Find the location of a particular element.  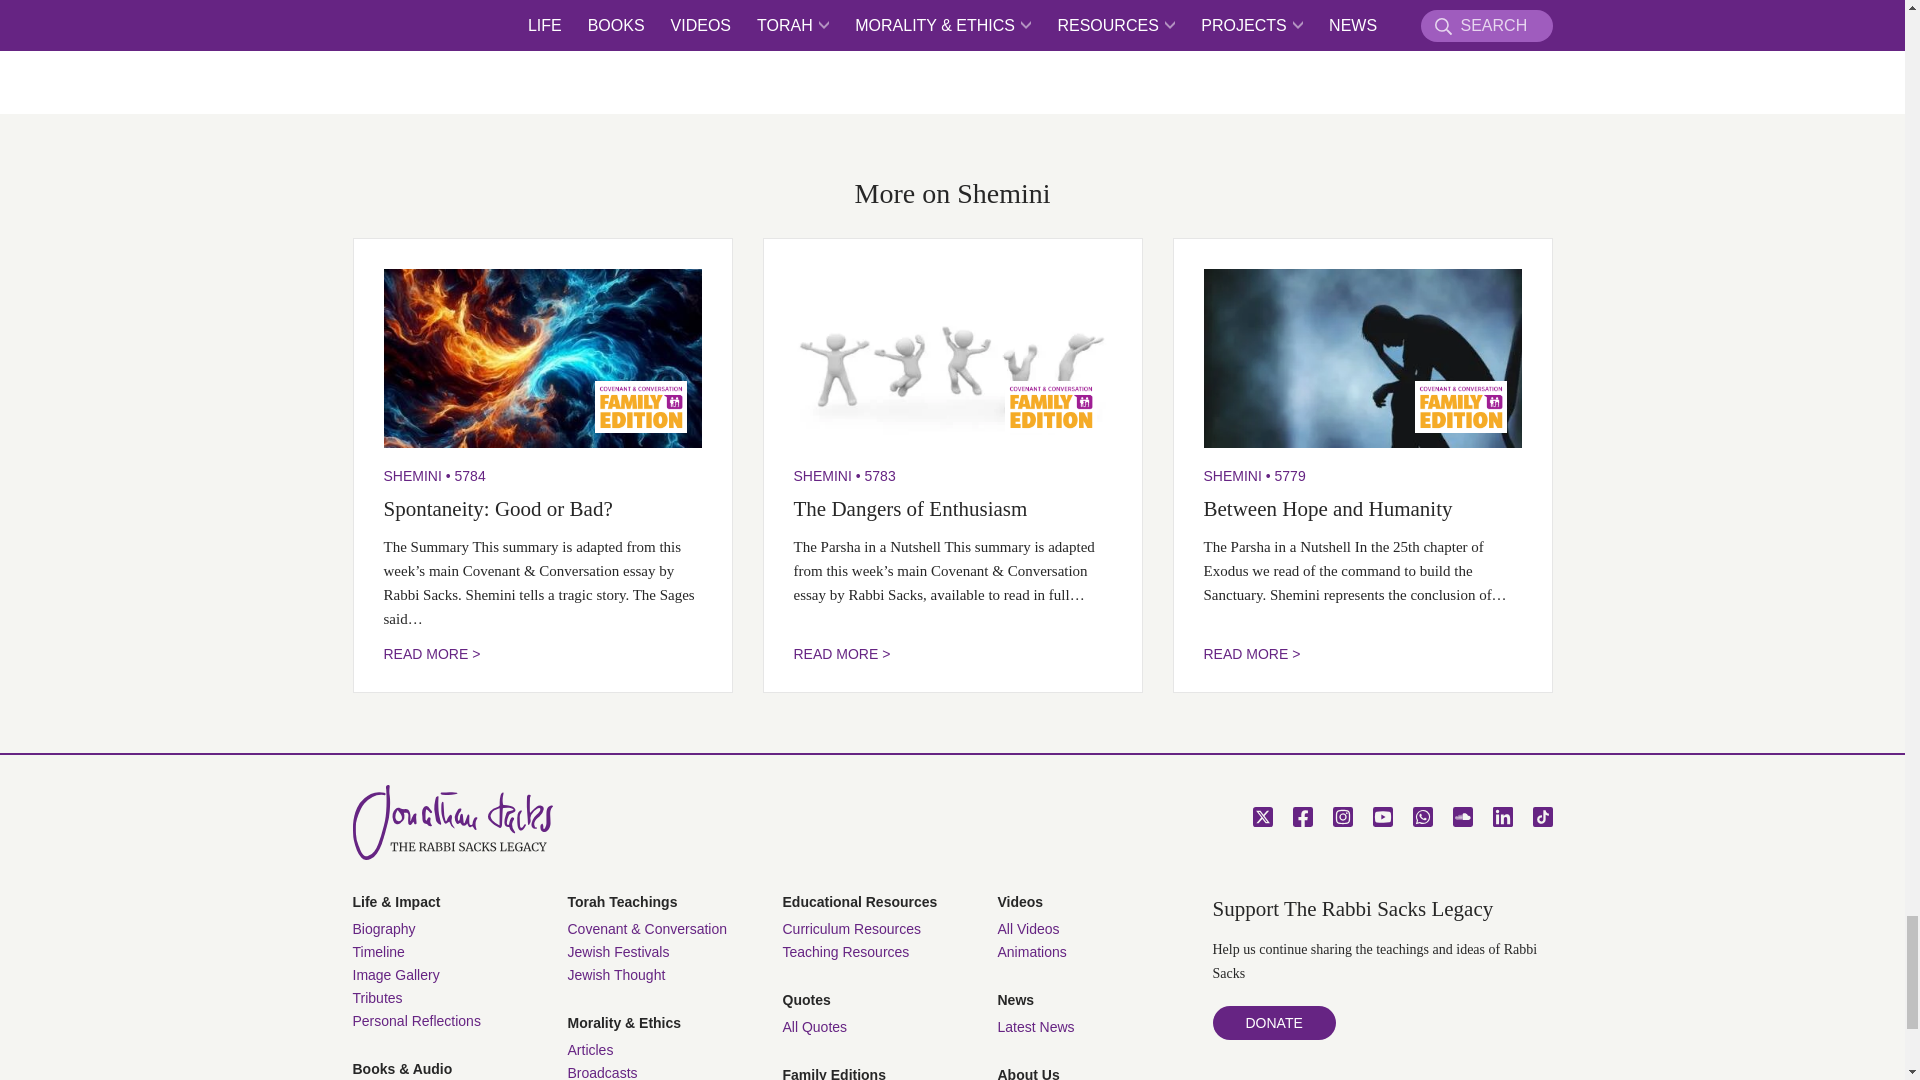

Facebook is located at coordinates (1302, 816).